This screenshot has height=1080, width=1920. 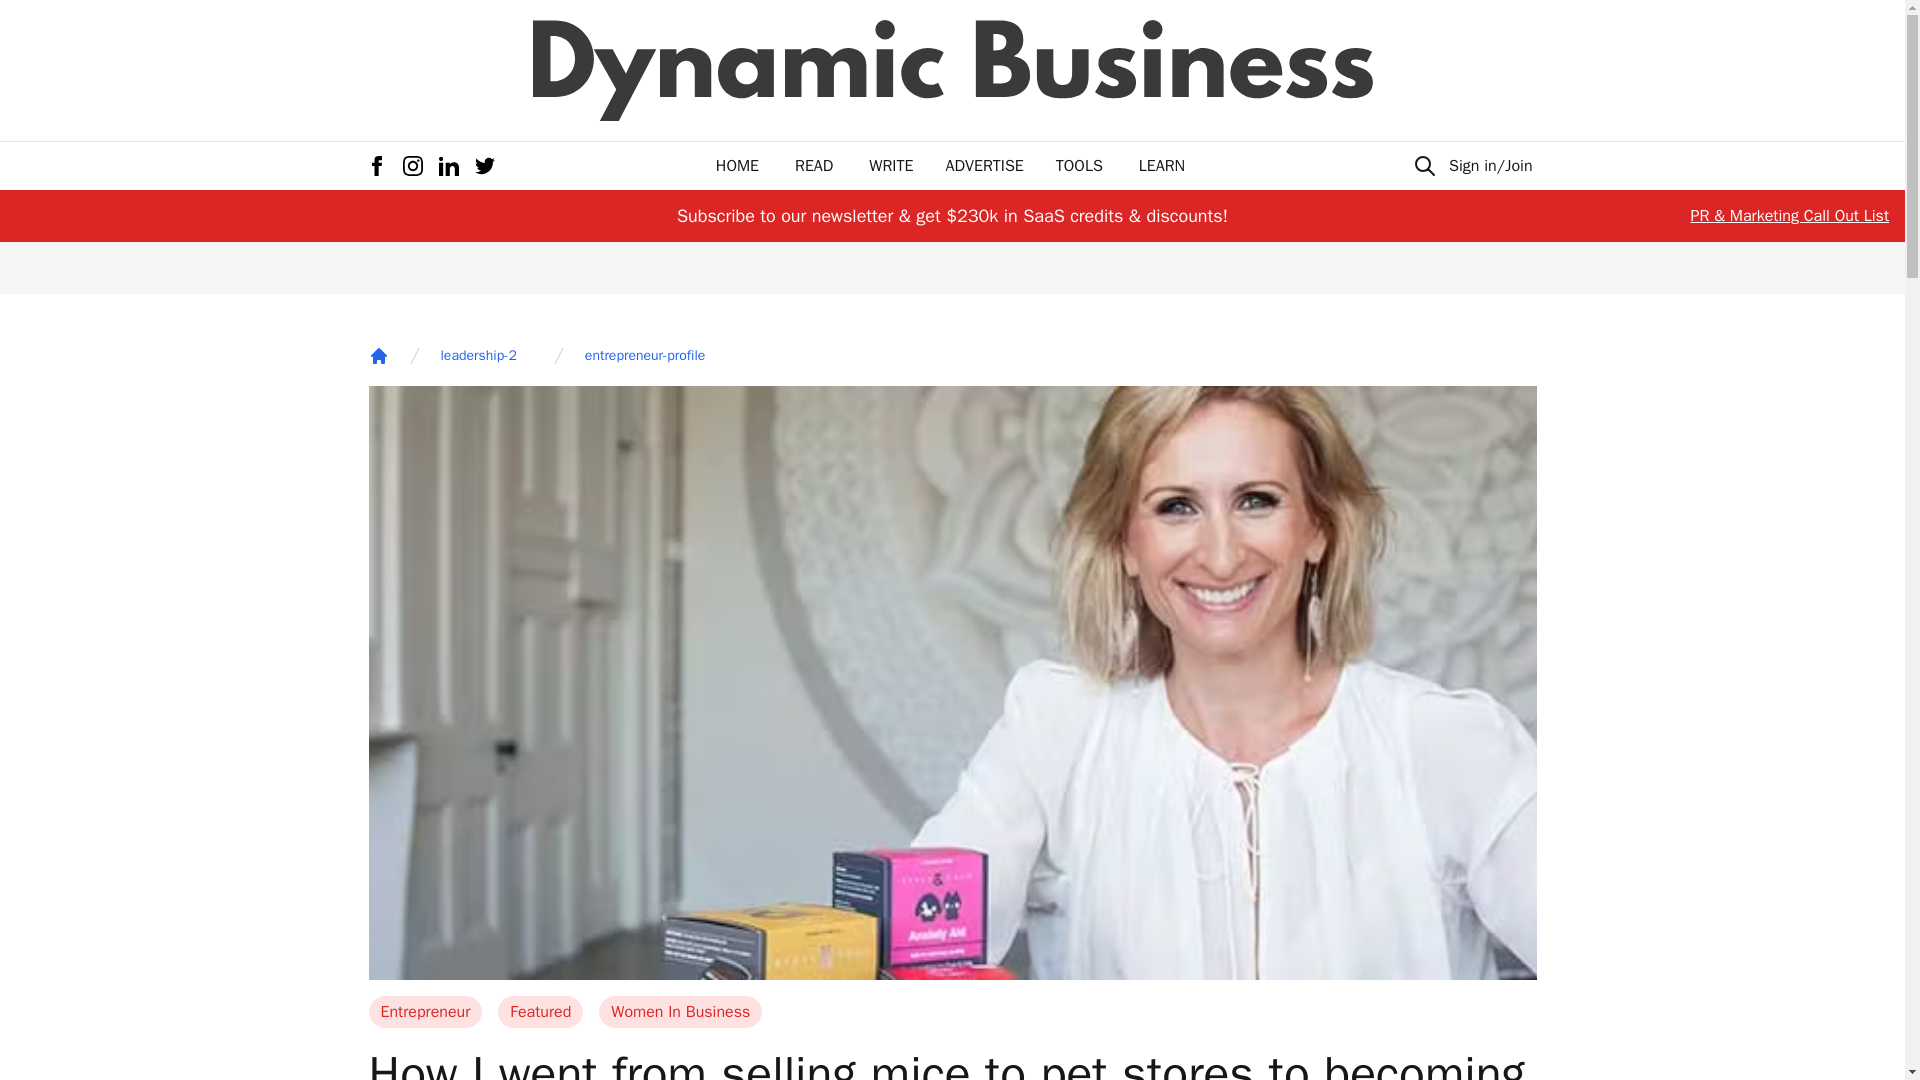 I want to click on leadership-2, so click(x=478, y=356).